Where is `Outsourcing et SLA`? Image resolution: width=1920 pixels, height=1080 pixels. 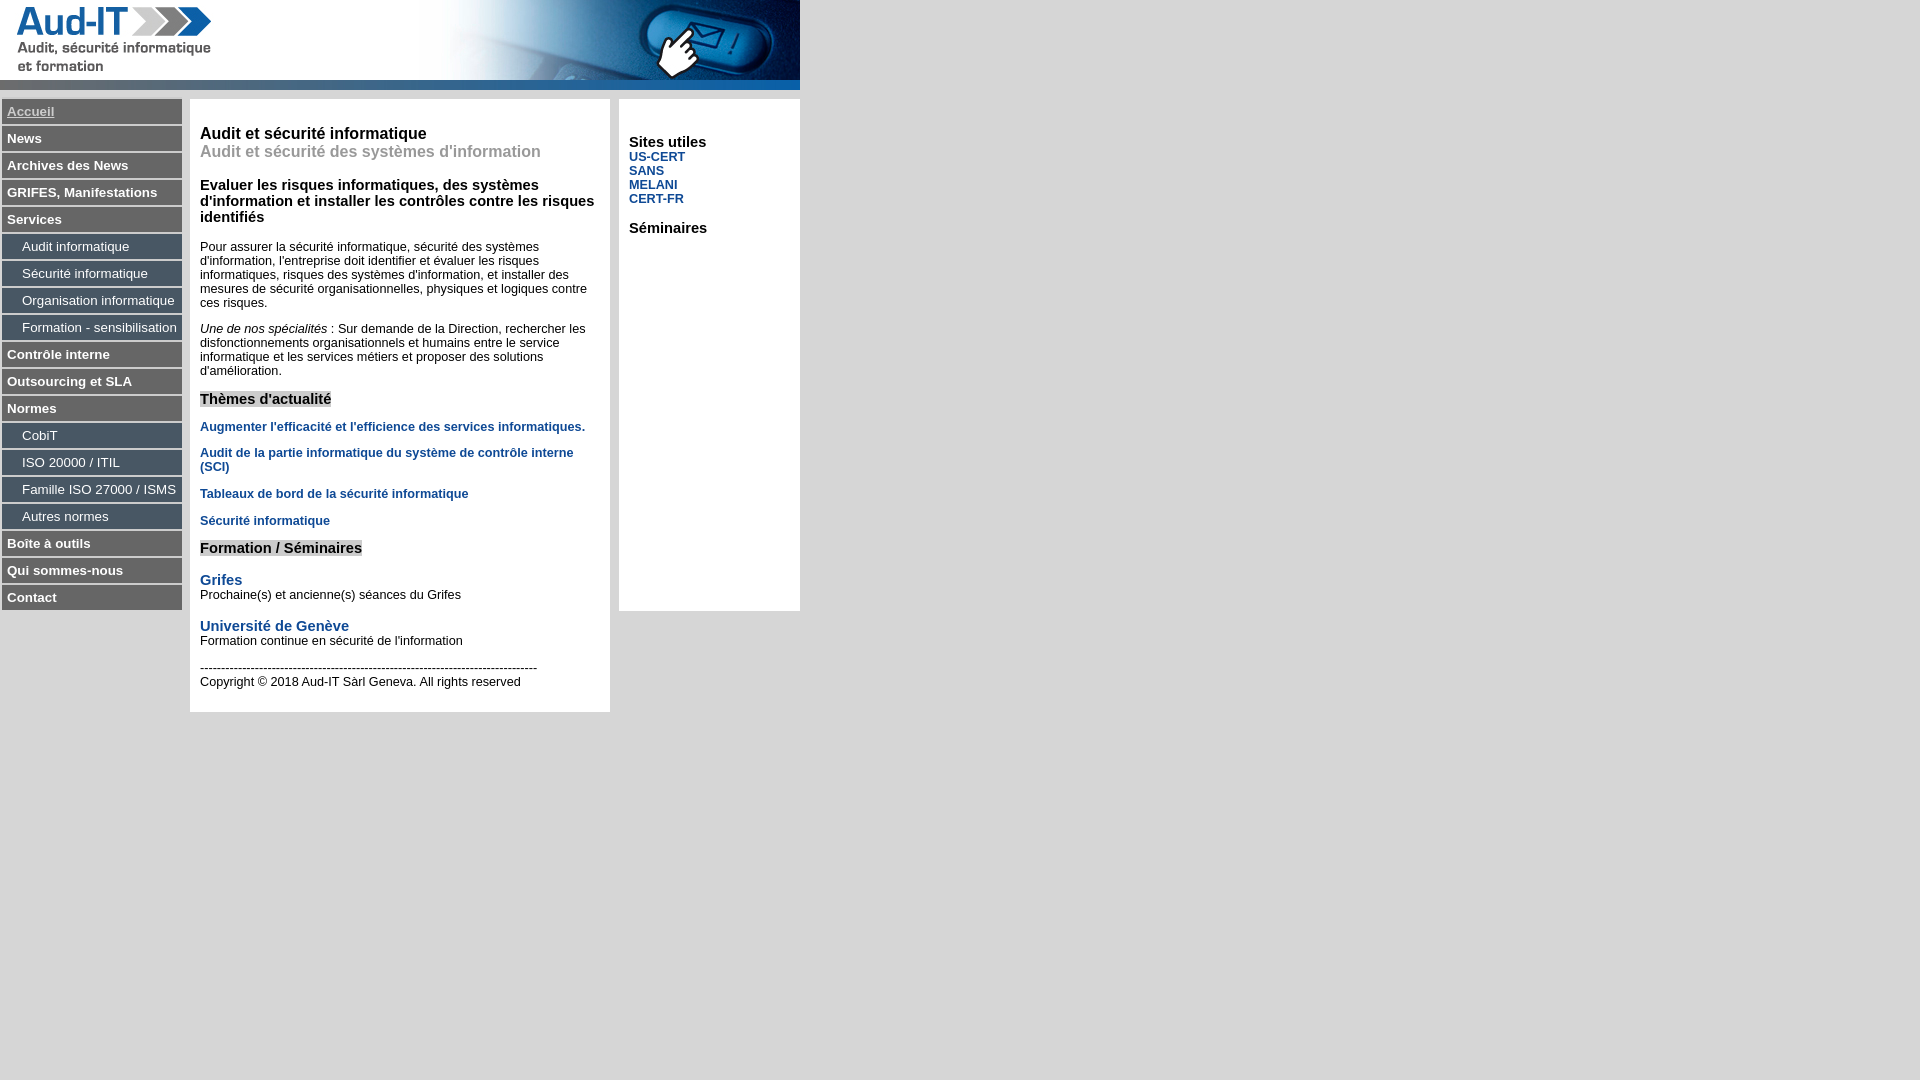 Outsourcing et SLA is located at coordinates (92, 382).